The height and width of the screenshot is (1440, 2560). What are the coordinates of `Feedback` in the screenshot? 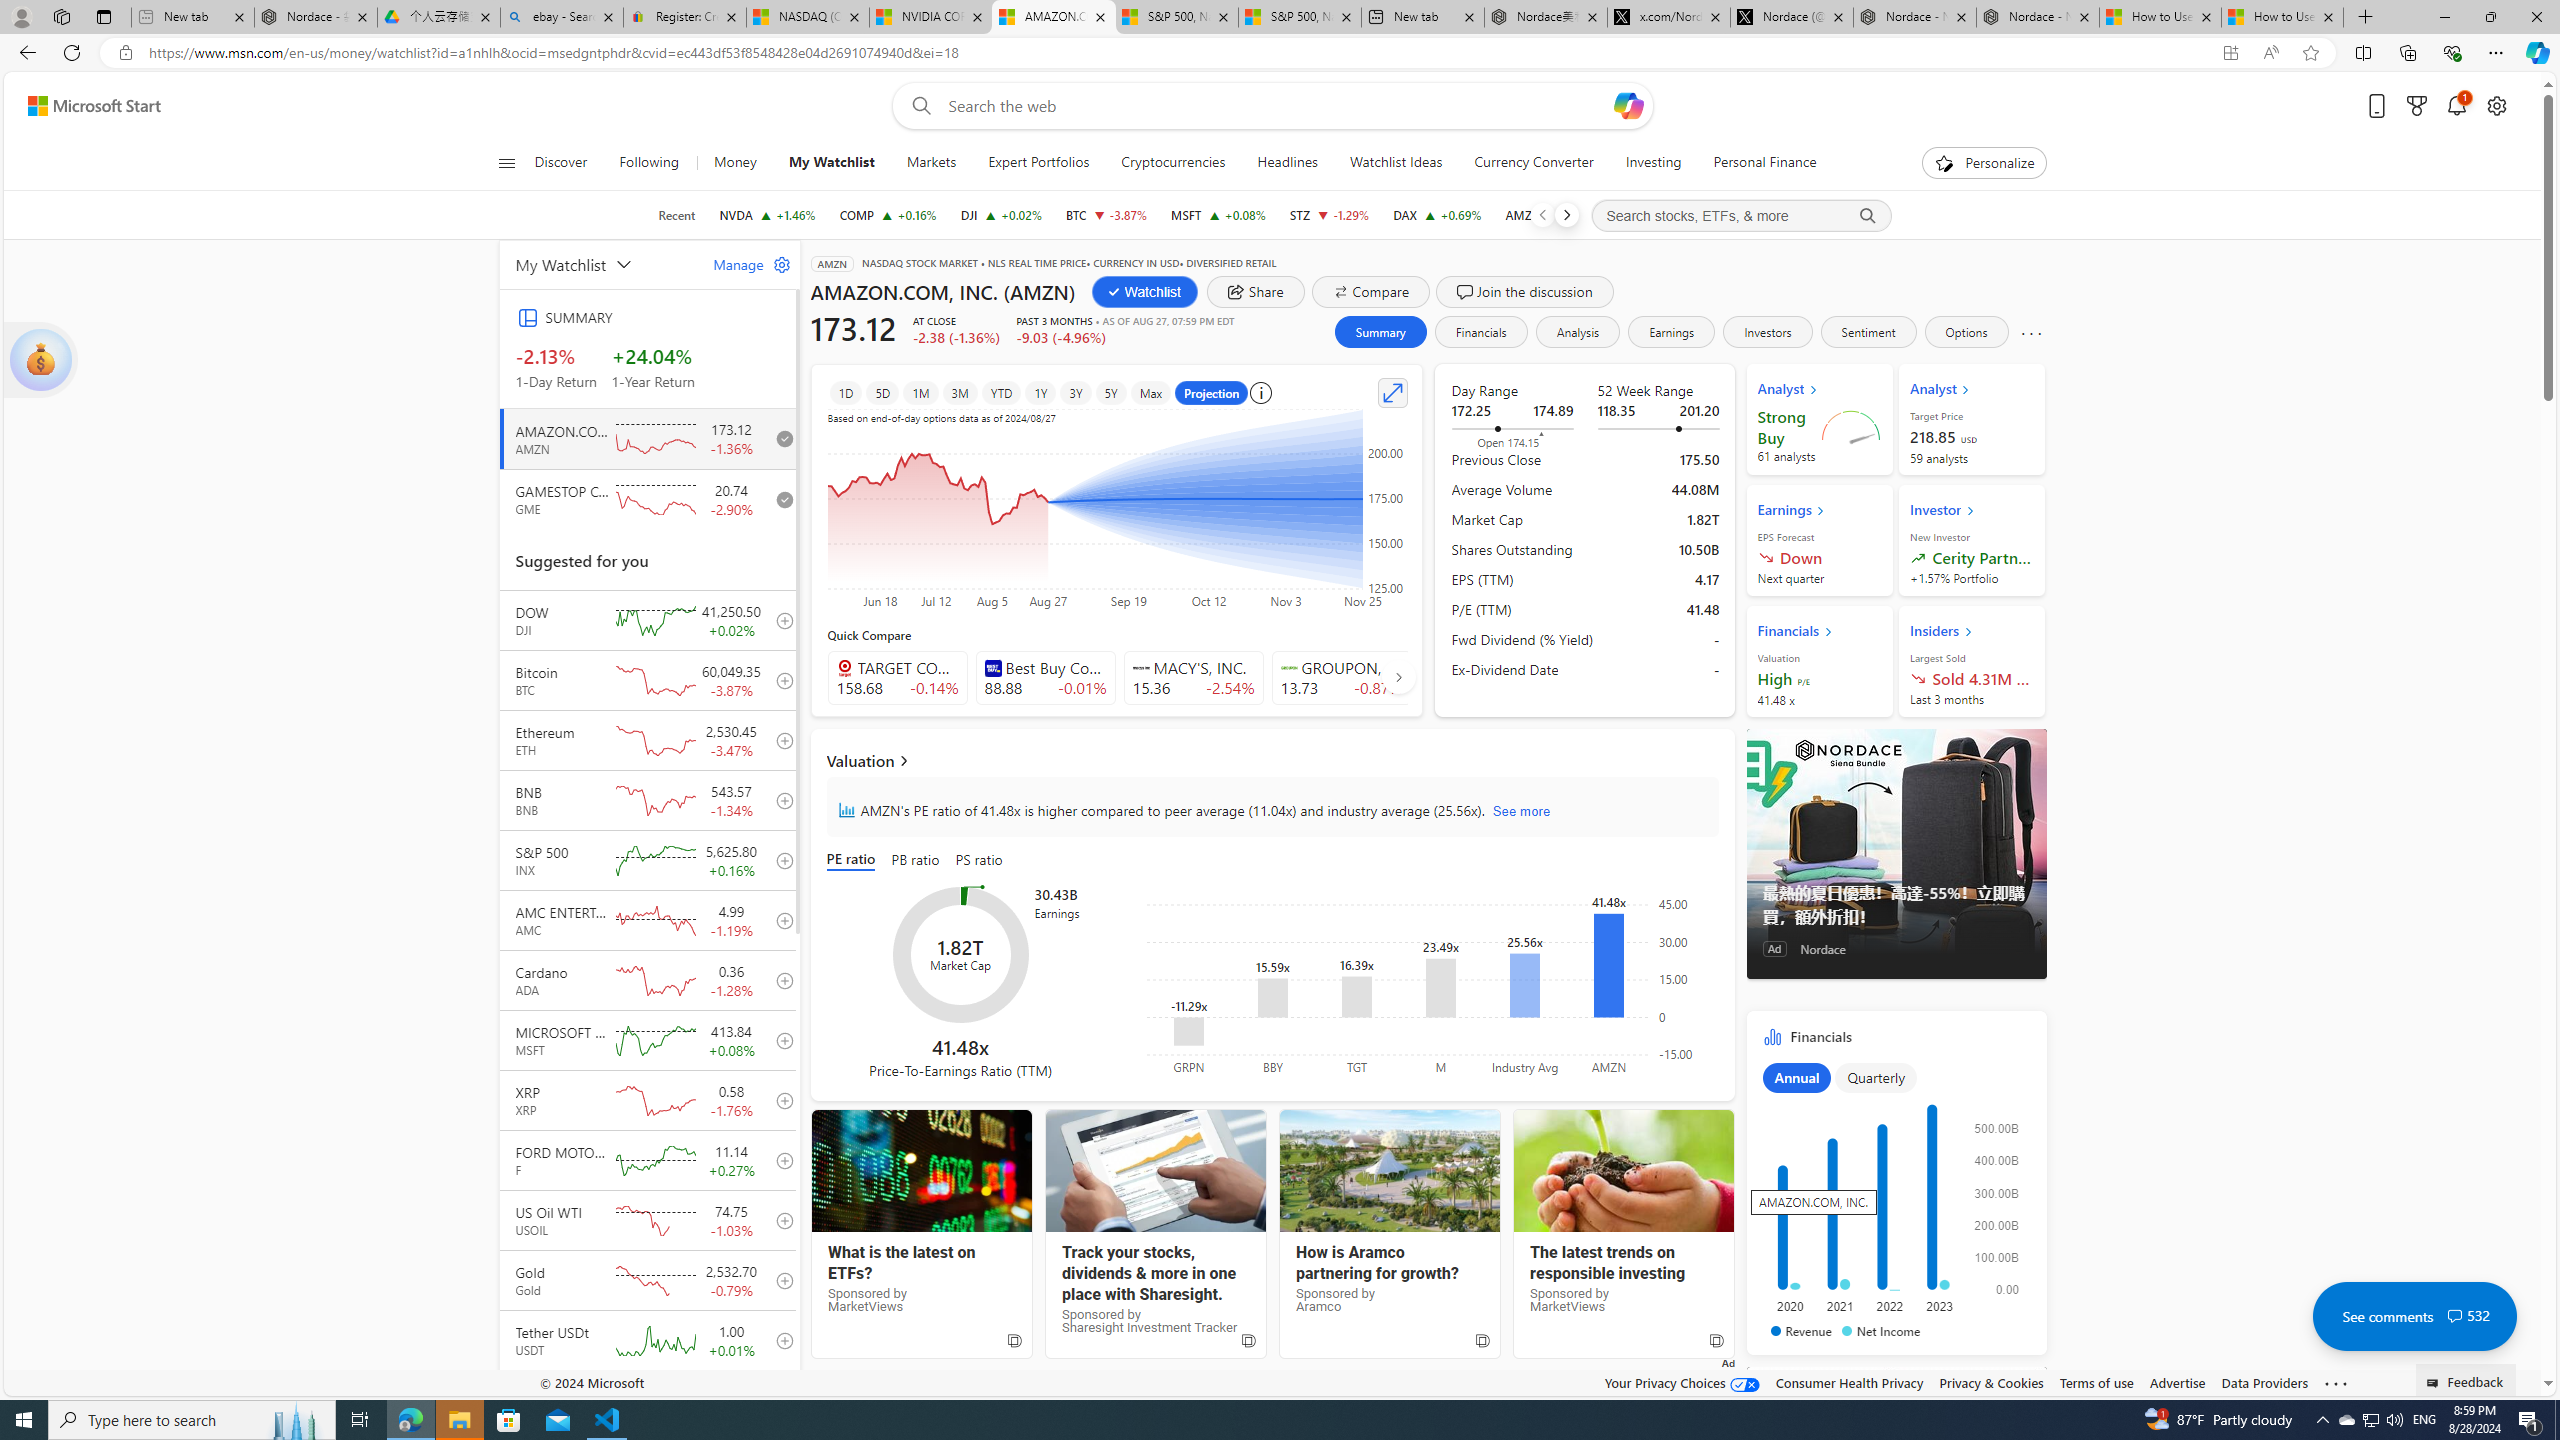 It's located at (2466, 1379).